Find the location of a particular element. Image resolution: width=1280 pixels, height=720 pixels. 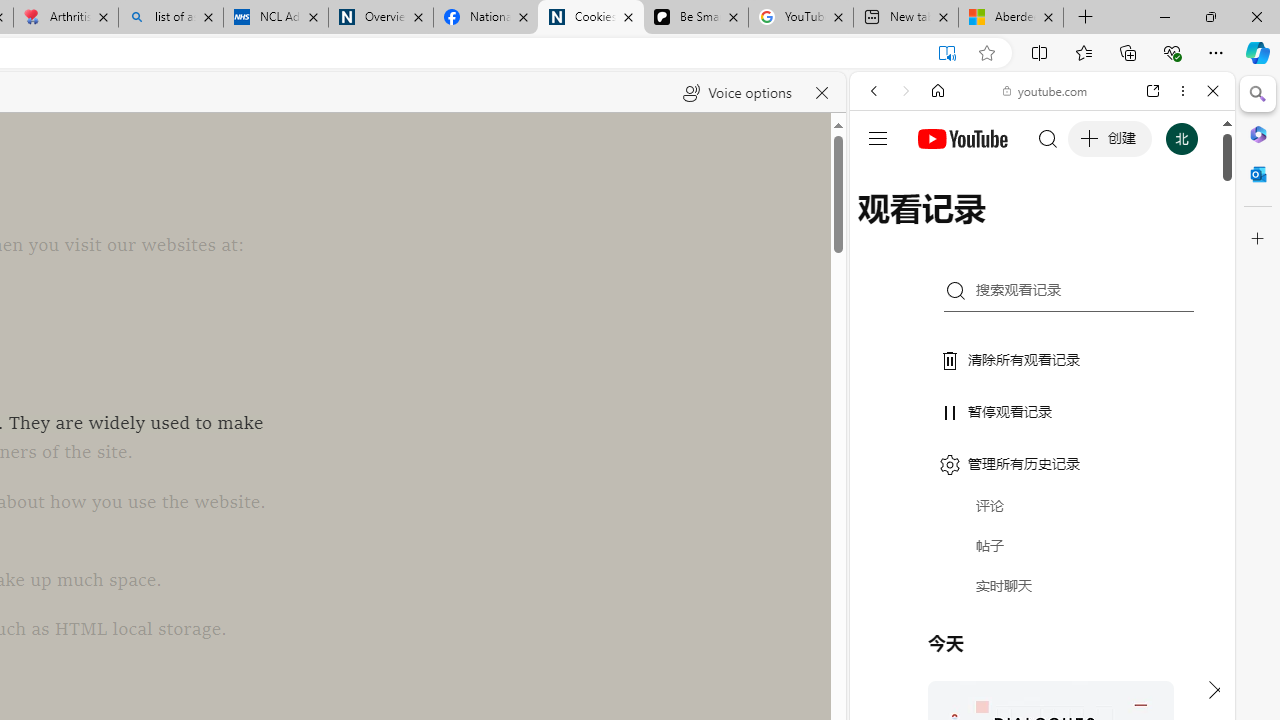

Be Smart | creating Science videos | Patreon is located at coordinates (695, 18).